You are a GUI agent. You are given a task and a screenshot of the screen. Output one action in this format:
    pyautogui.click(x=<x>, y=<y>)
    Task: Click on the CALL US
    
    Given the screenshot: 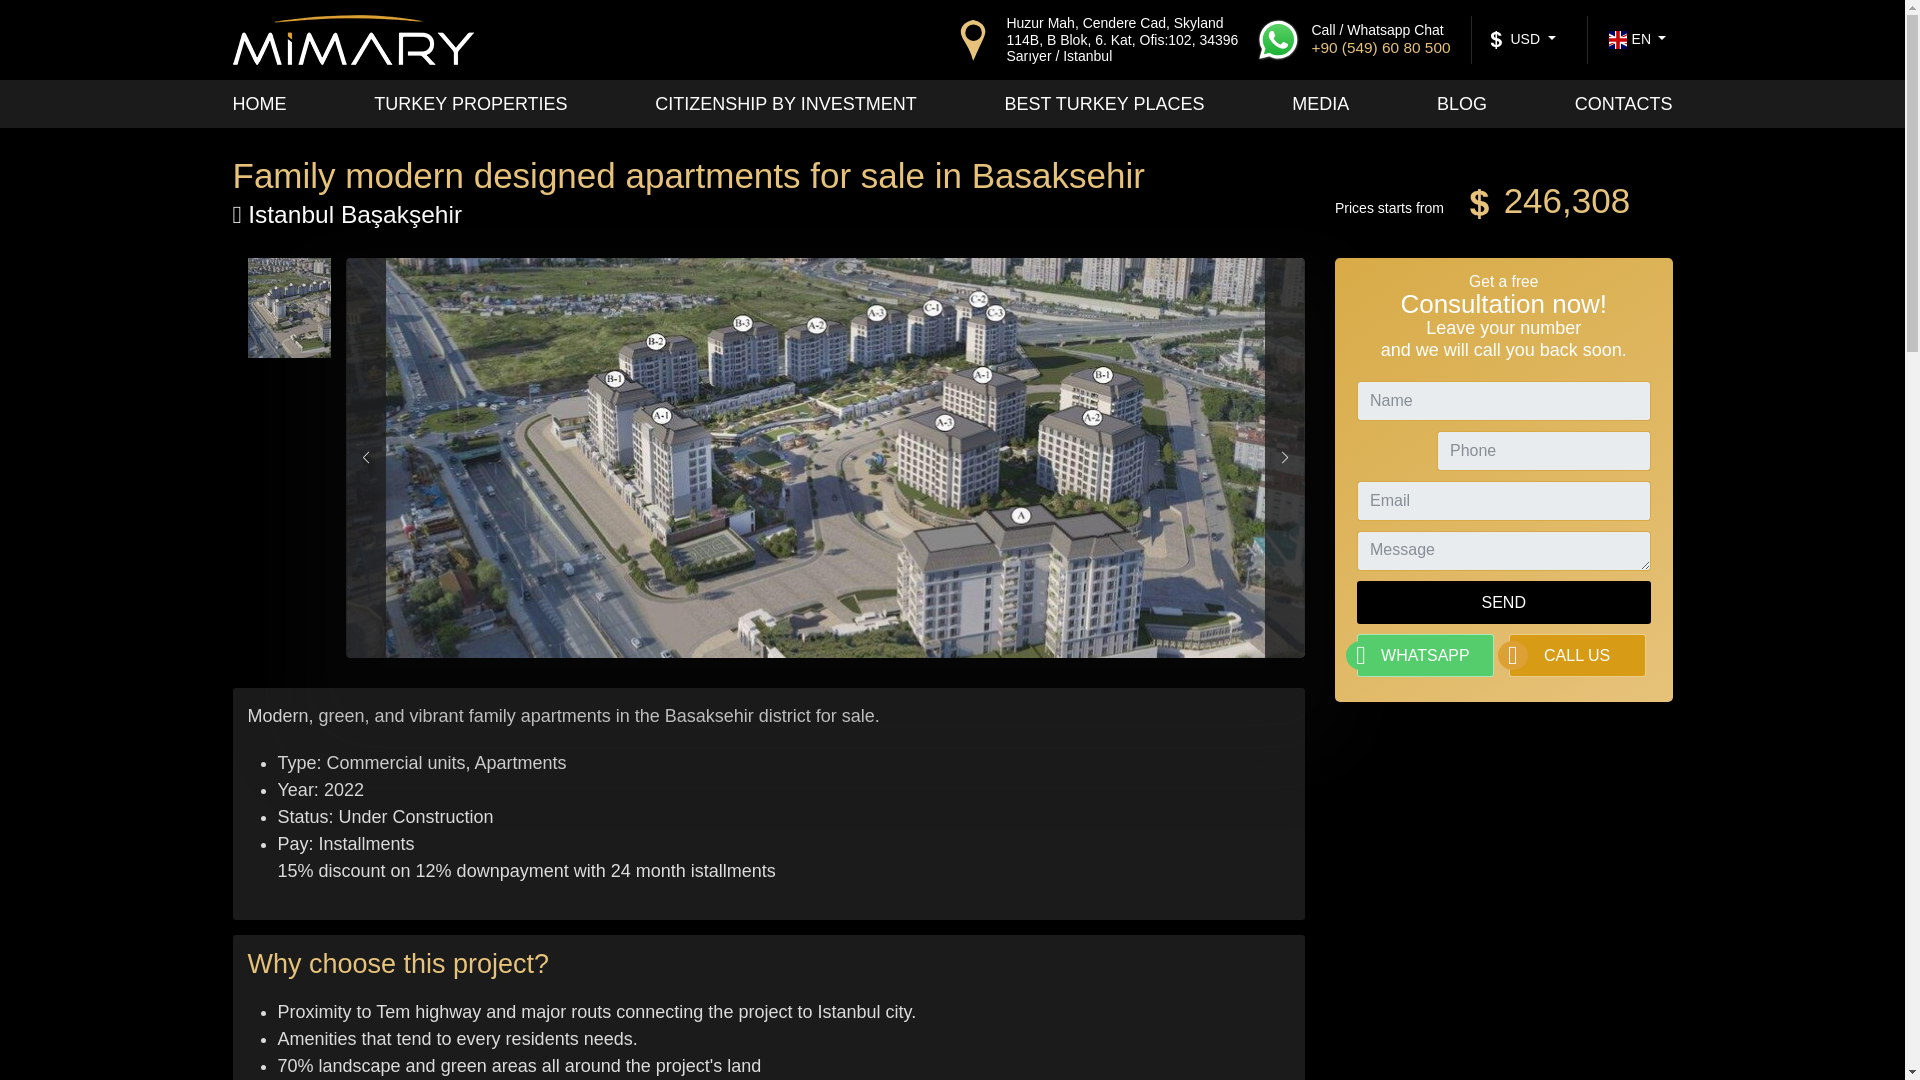 What is the action you would take?
    pyautogui.click(x=1577, y=655)
    